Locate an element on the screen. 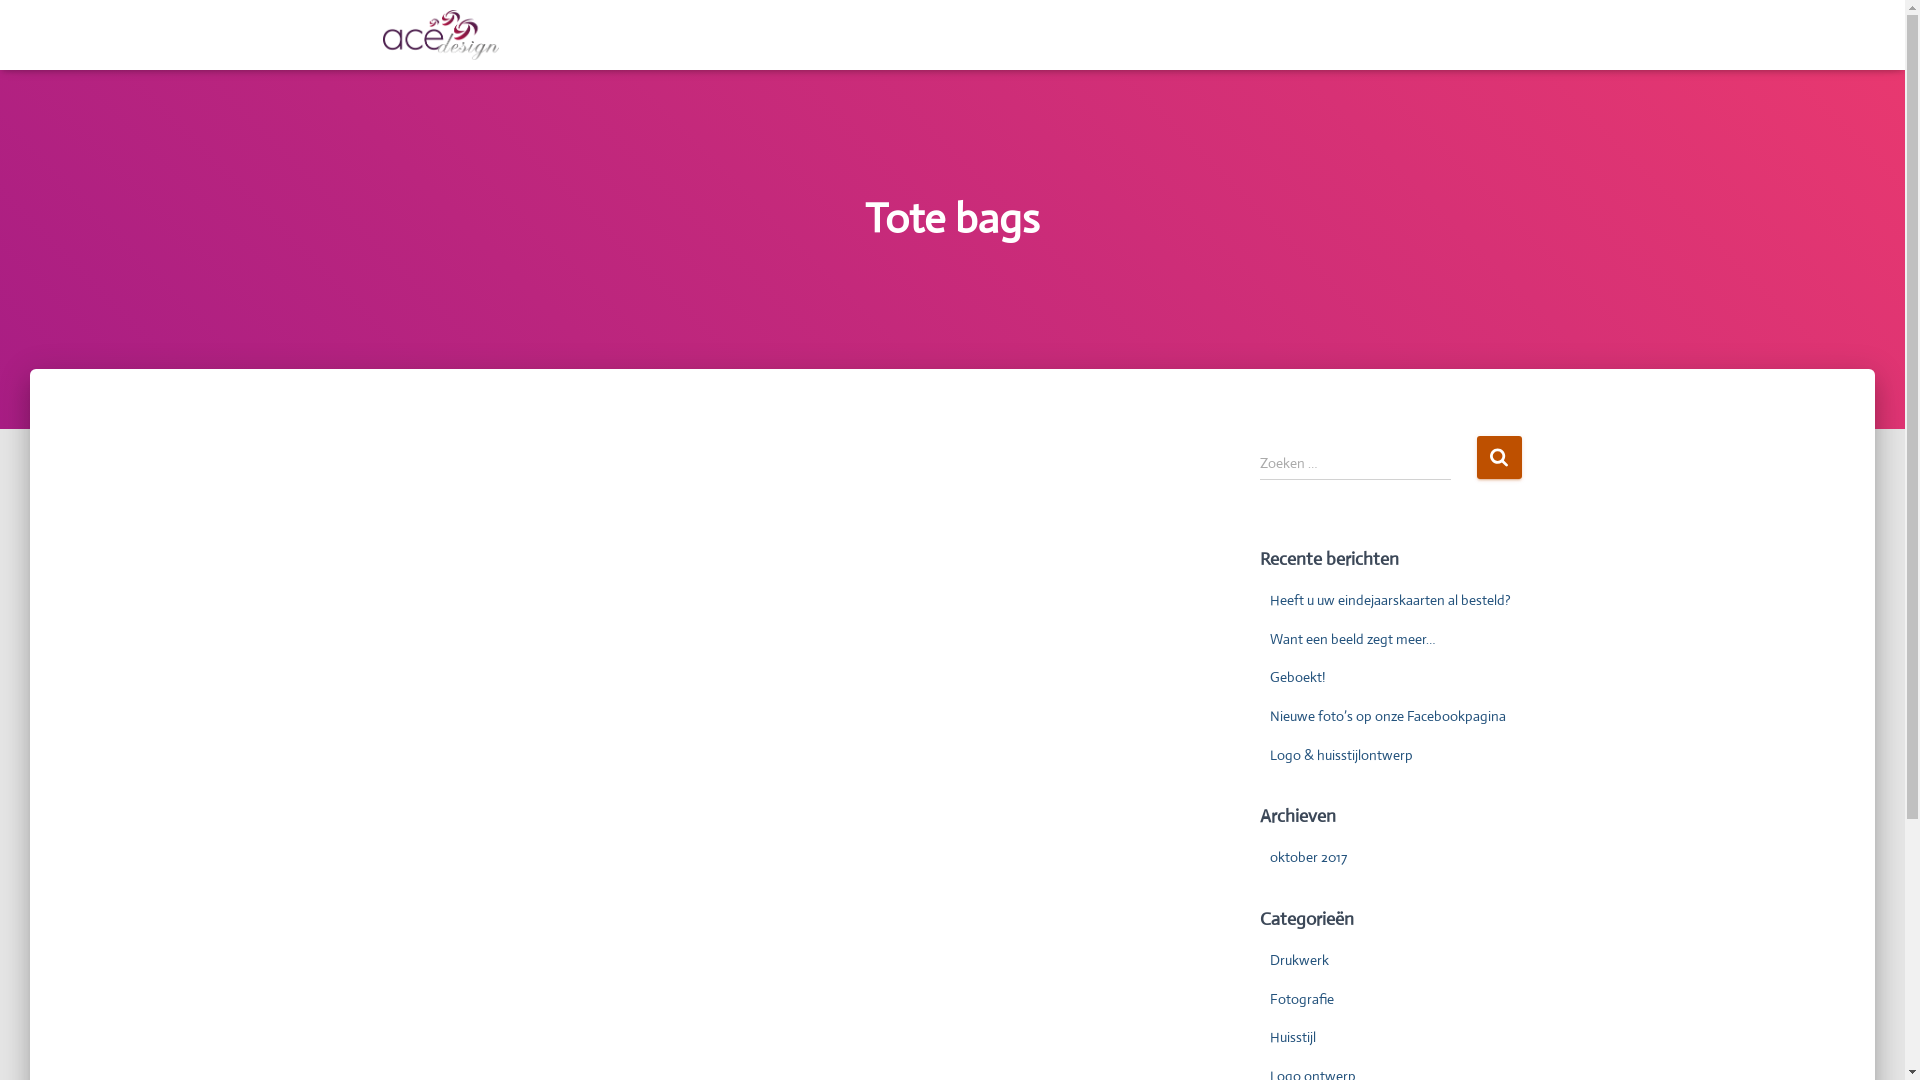  Fotografie is located at coordinates (1302, 999).